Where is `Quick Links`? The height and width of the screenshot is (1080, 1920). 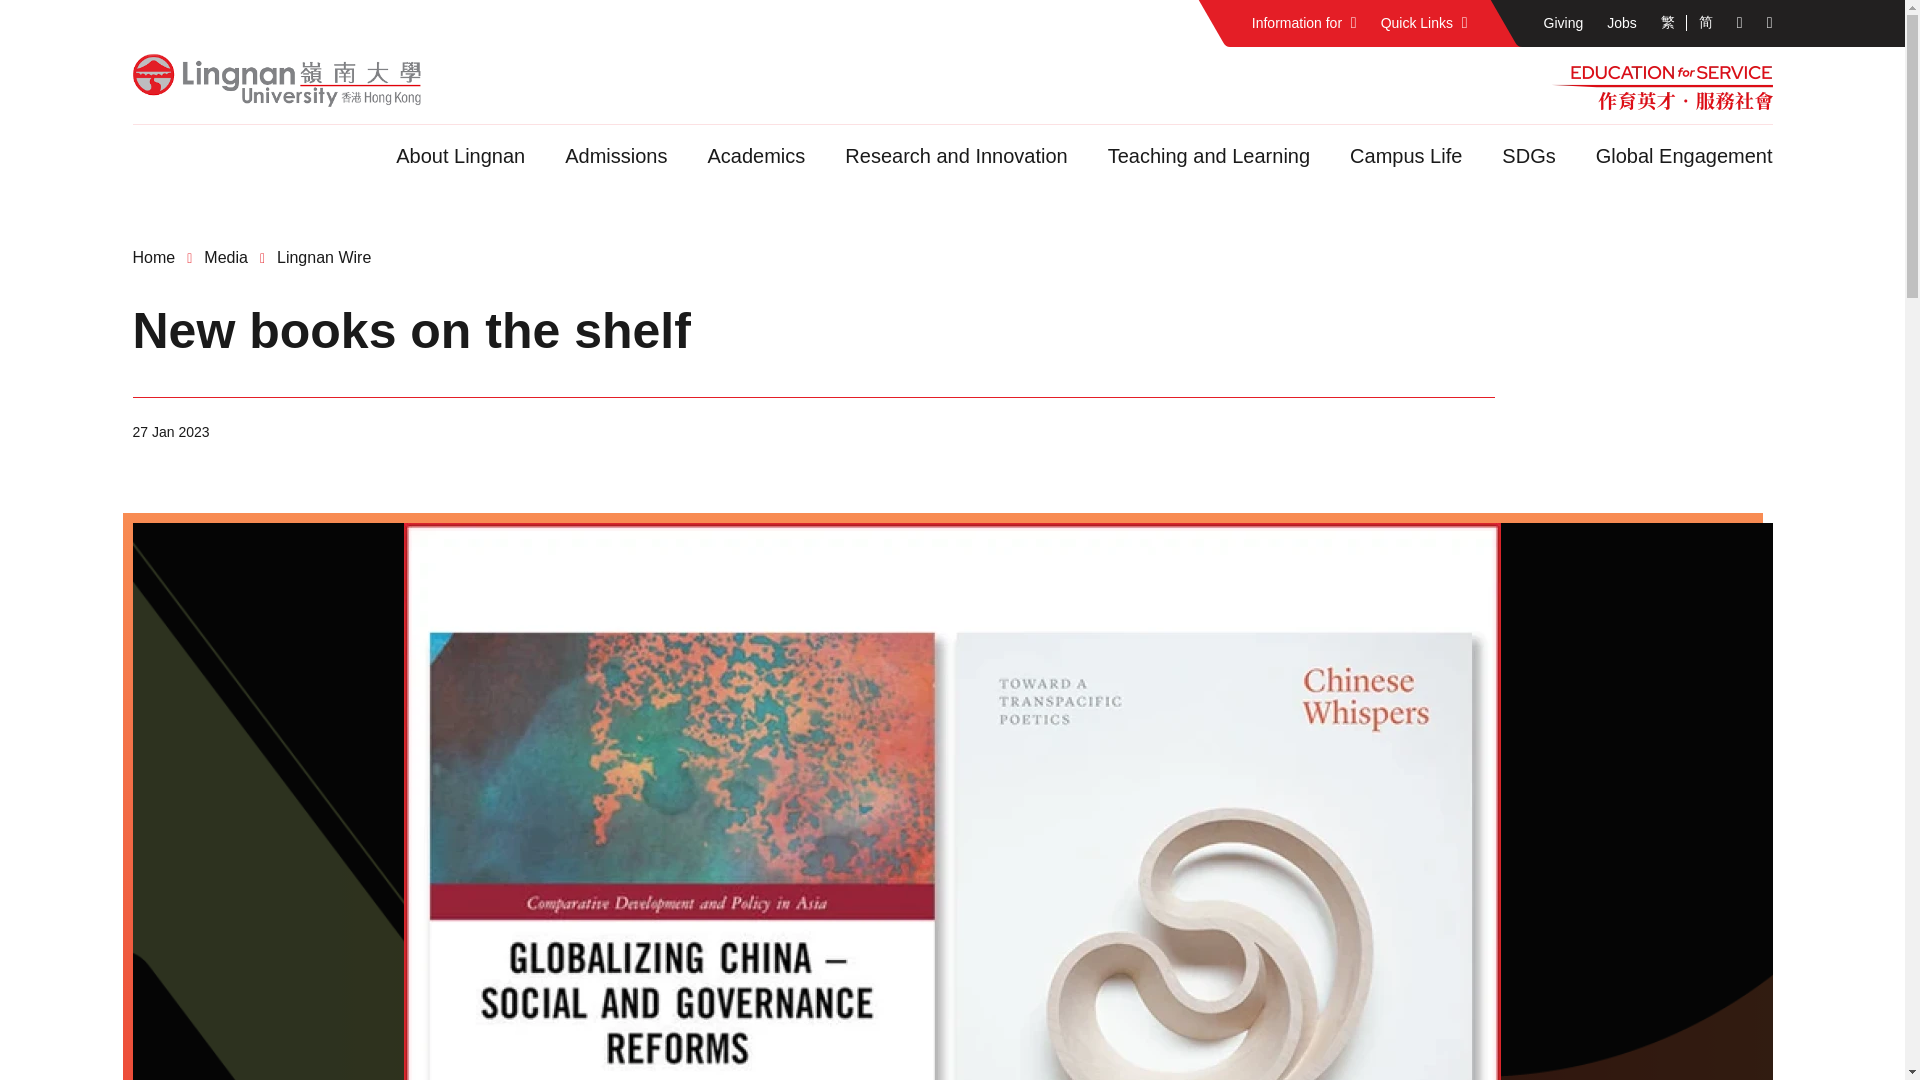
Quick Links is located at coordinates (1424, 24).